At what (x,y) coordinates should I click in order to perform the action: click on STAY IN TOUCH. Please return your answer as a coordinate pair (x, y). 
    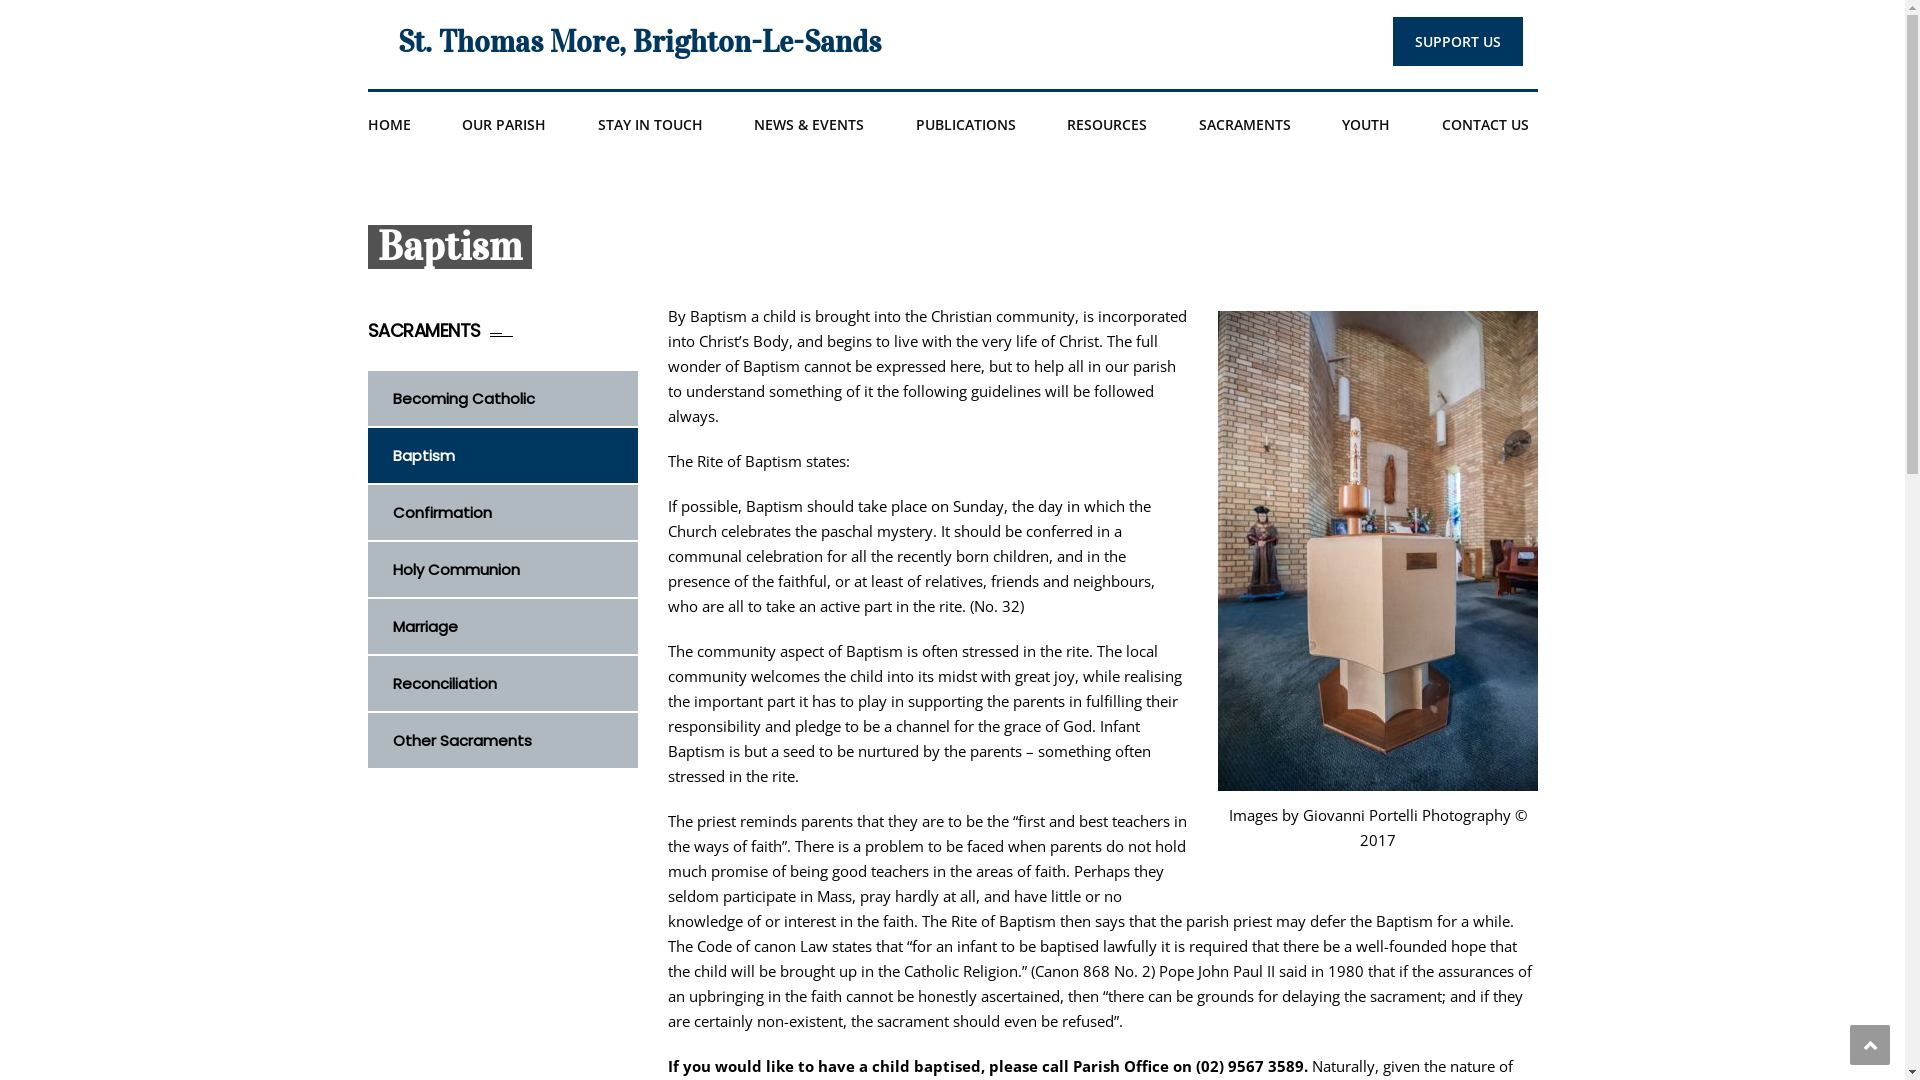
    Looking at the image, I should click on (650, 124).